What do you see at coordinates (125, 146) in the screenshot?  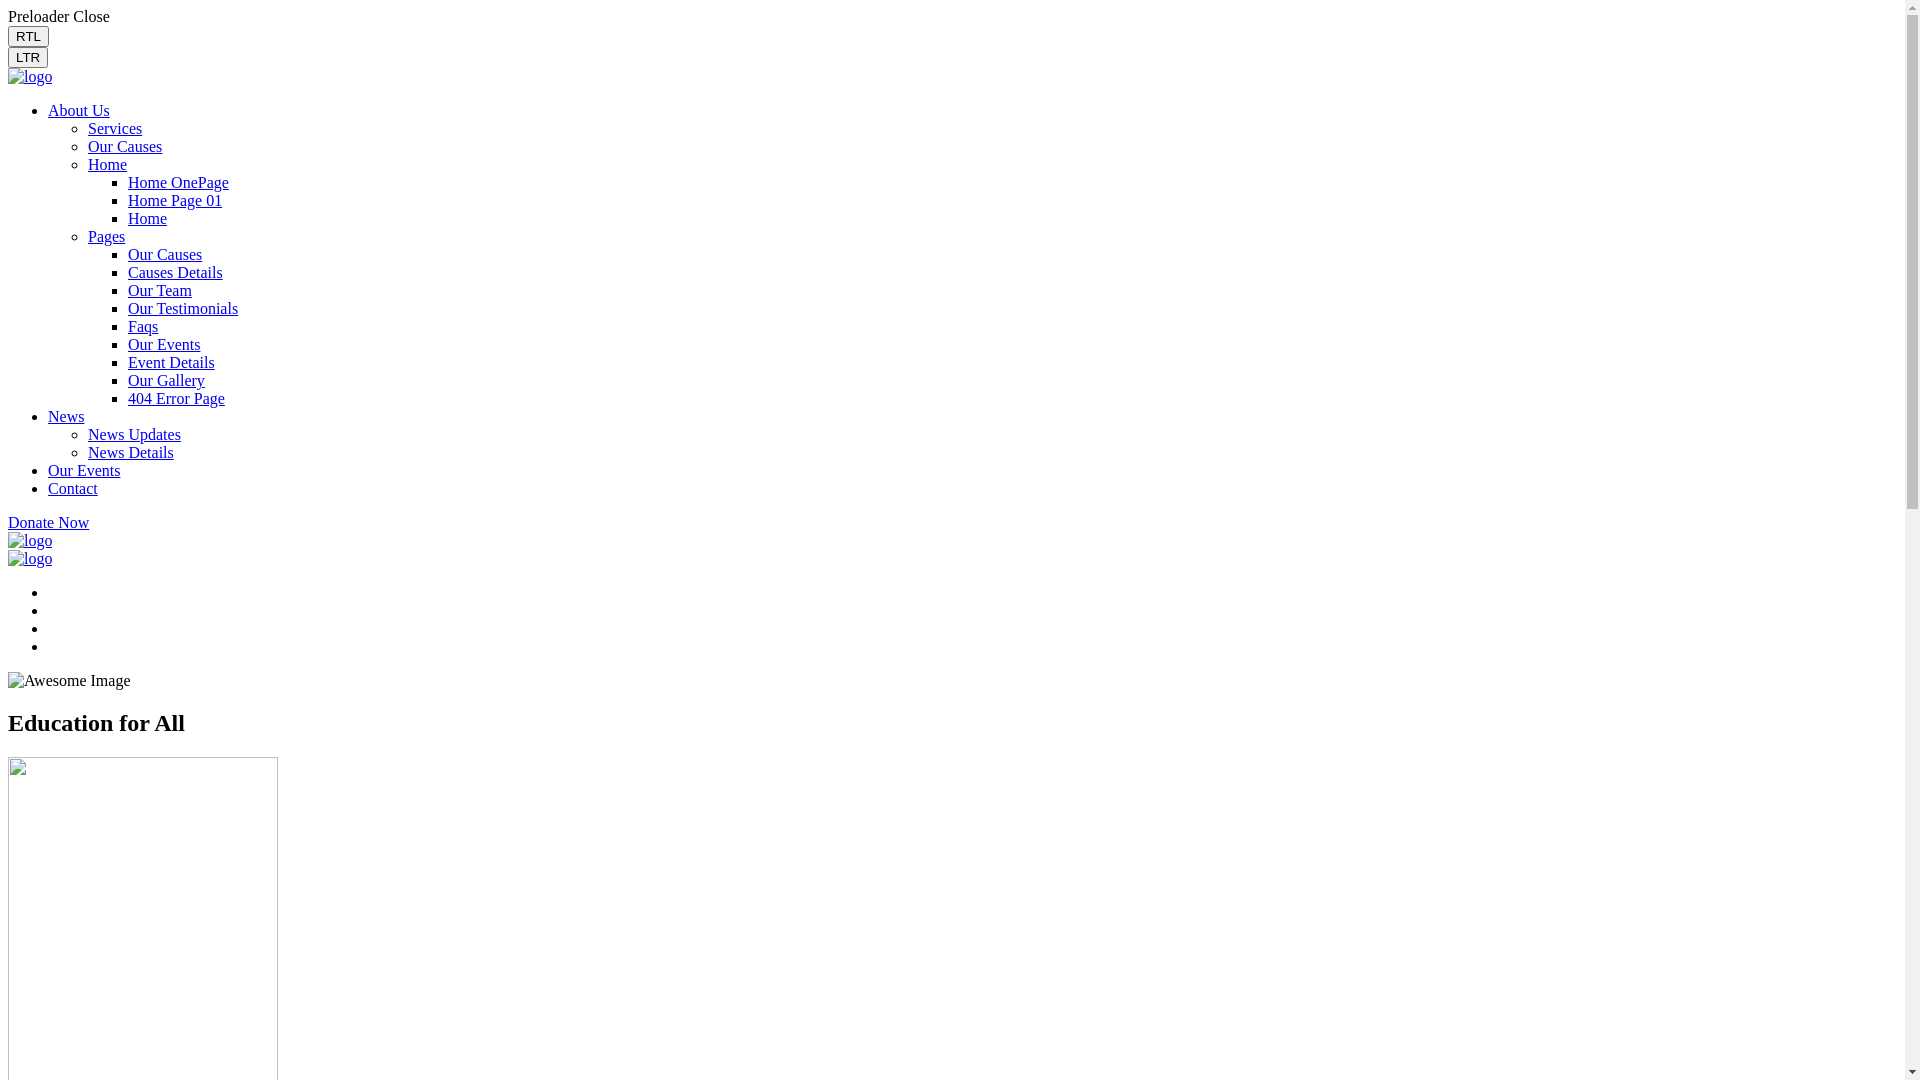 I see `Our Causes` at bounding box center [125, 146].